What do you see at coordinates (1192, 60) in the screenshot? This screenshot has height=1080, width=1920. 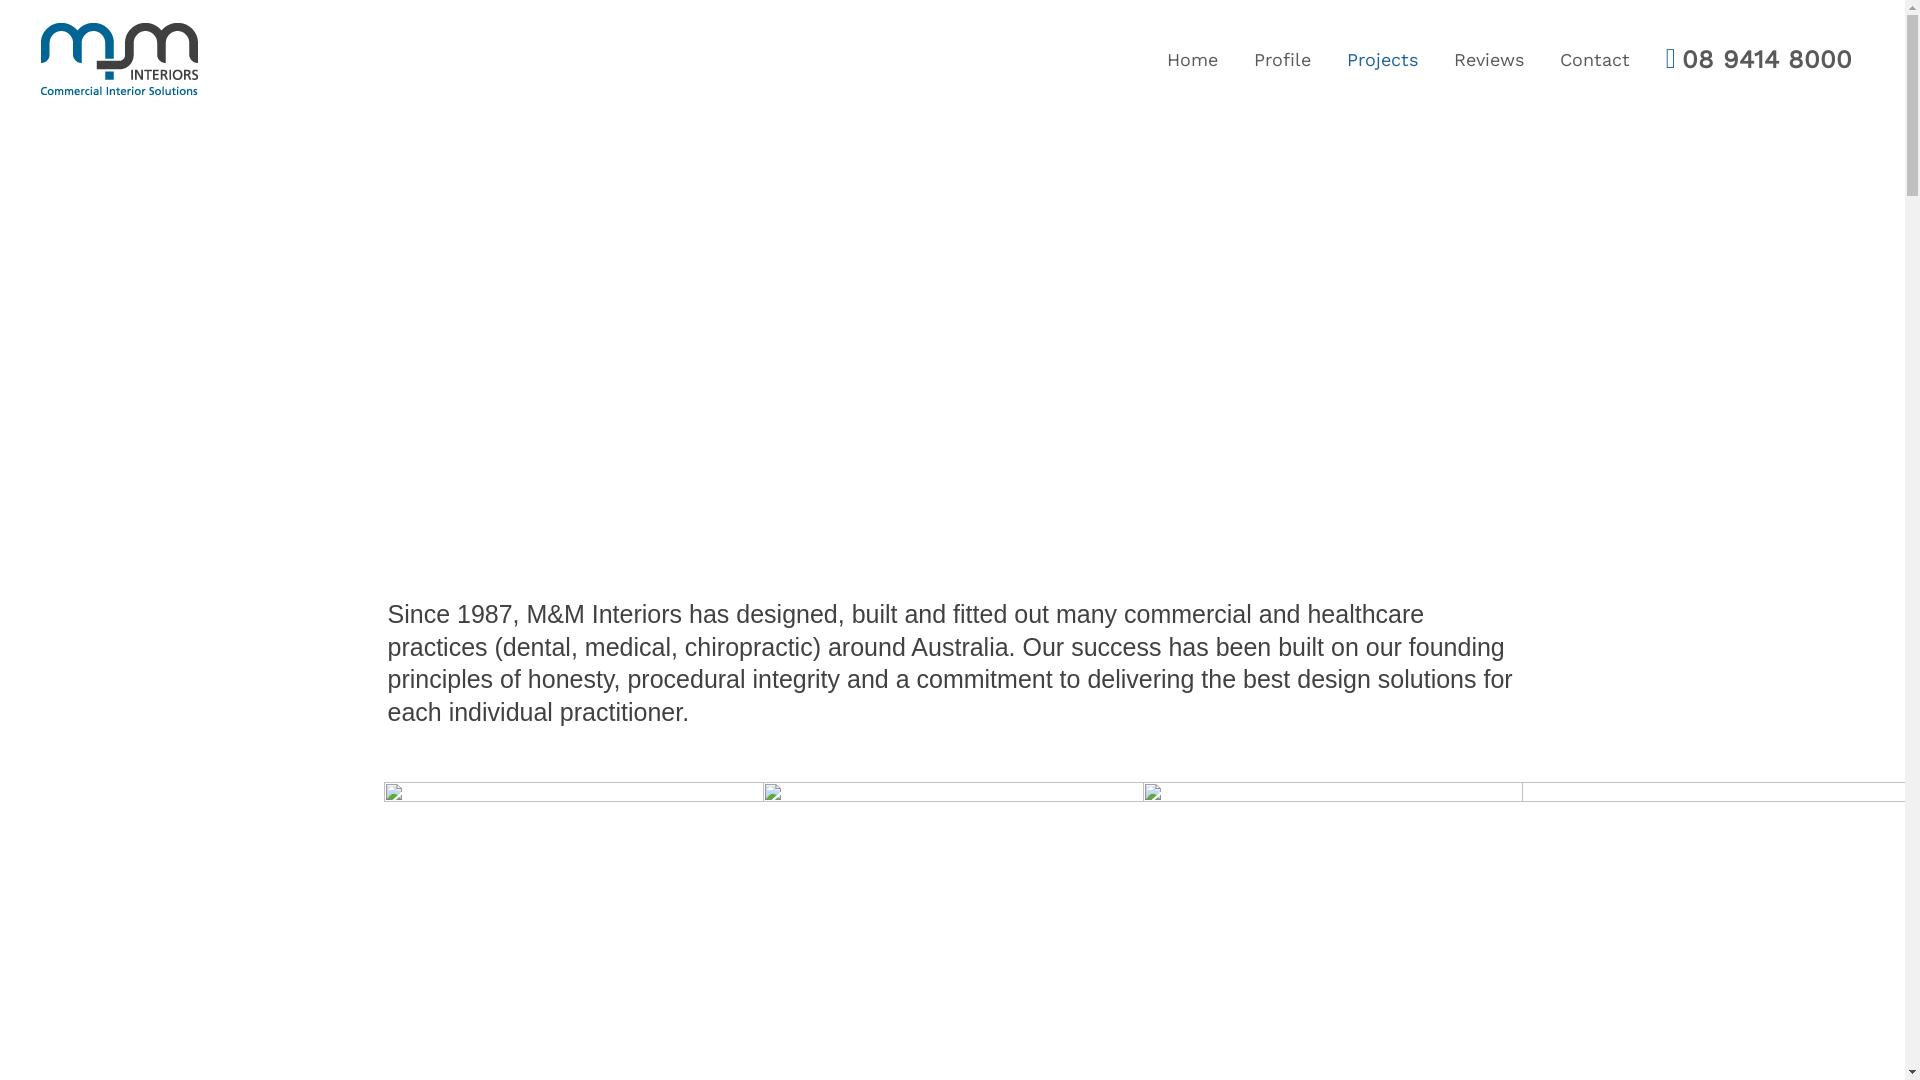 I see `Home` at bounding box center [1192, 60].